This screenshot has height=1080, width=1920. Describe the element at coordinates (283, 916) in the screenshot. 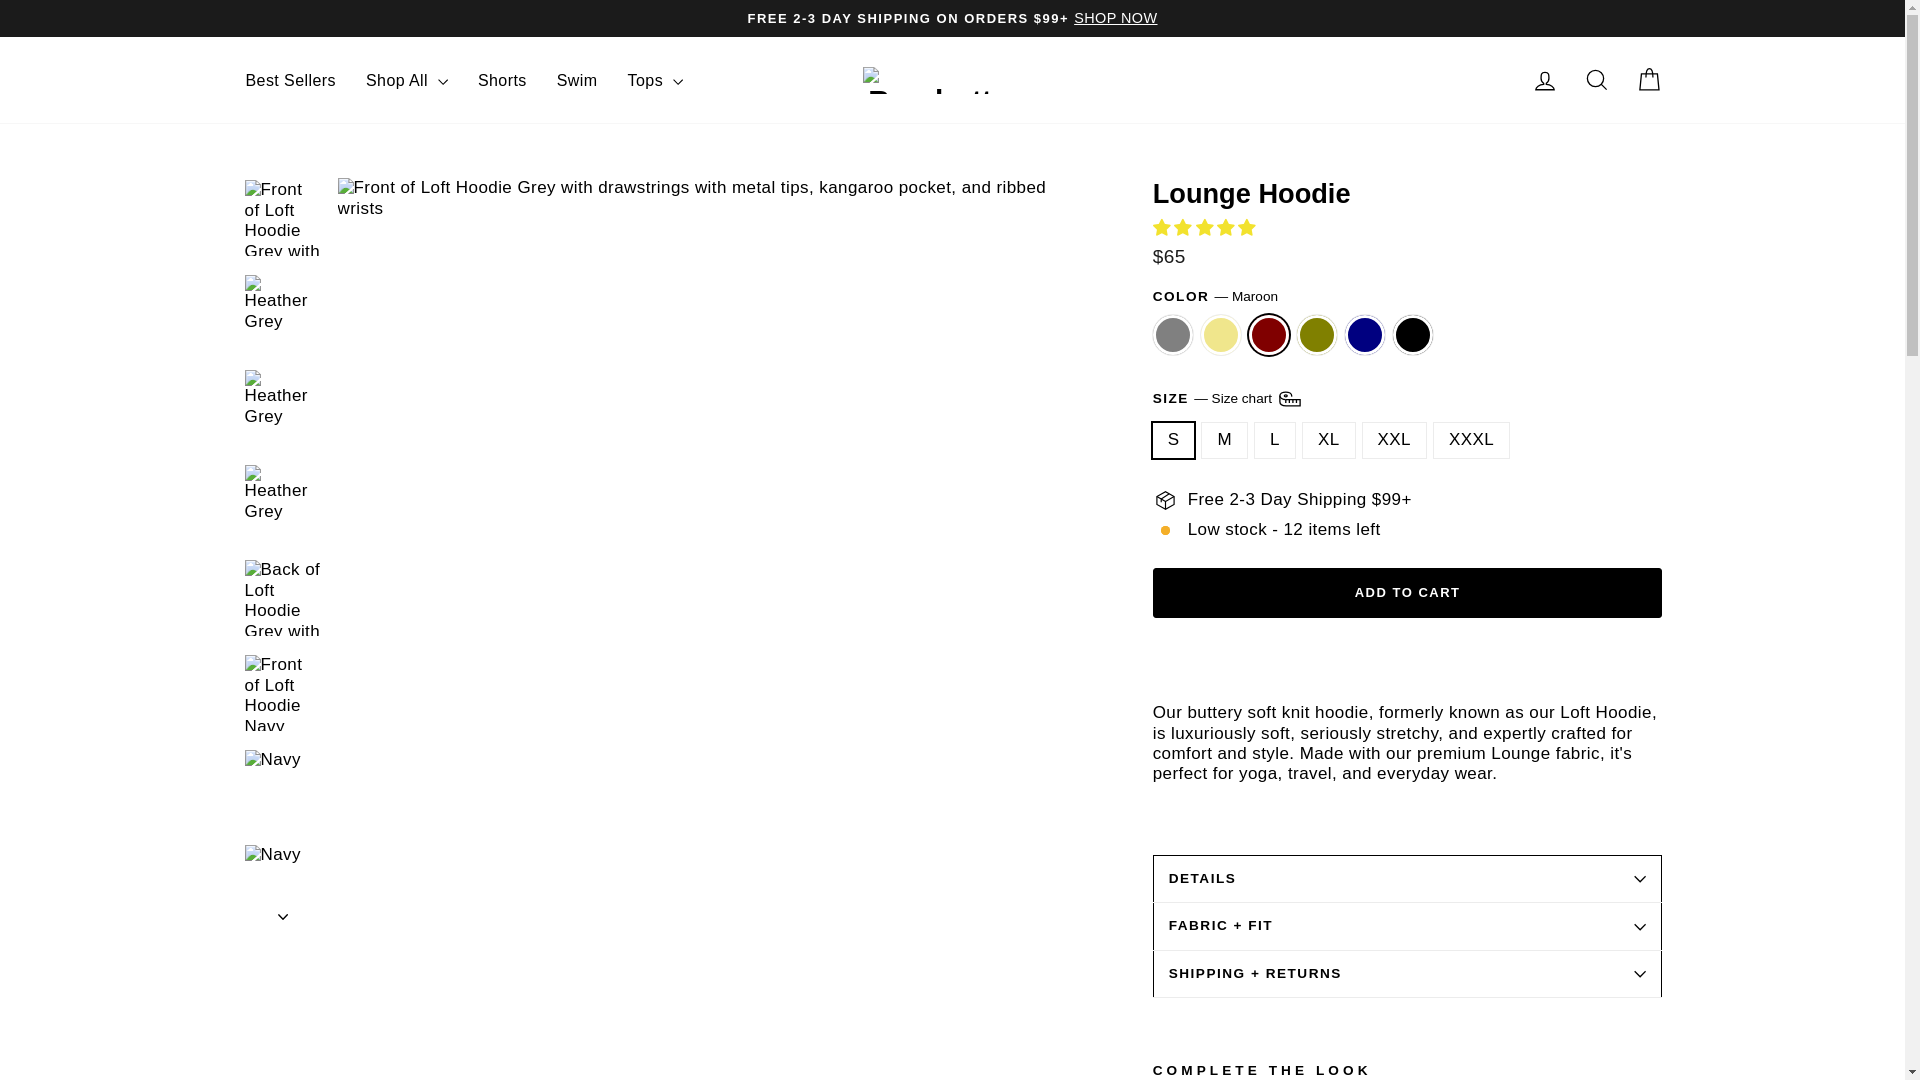

I see `icon-chevron` at that location.